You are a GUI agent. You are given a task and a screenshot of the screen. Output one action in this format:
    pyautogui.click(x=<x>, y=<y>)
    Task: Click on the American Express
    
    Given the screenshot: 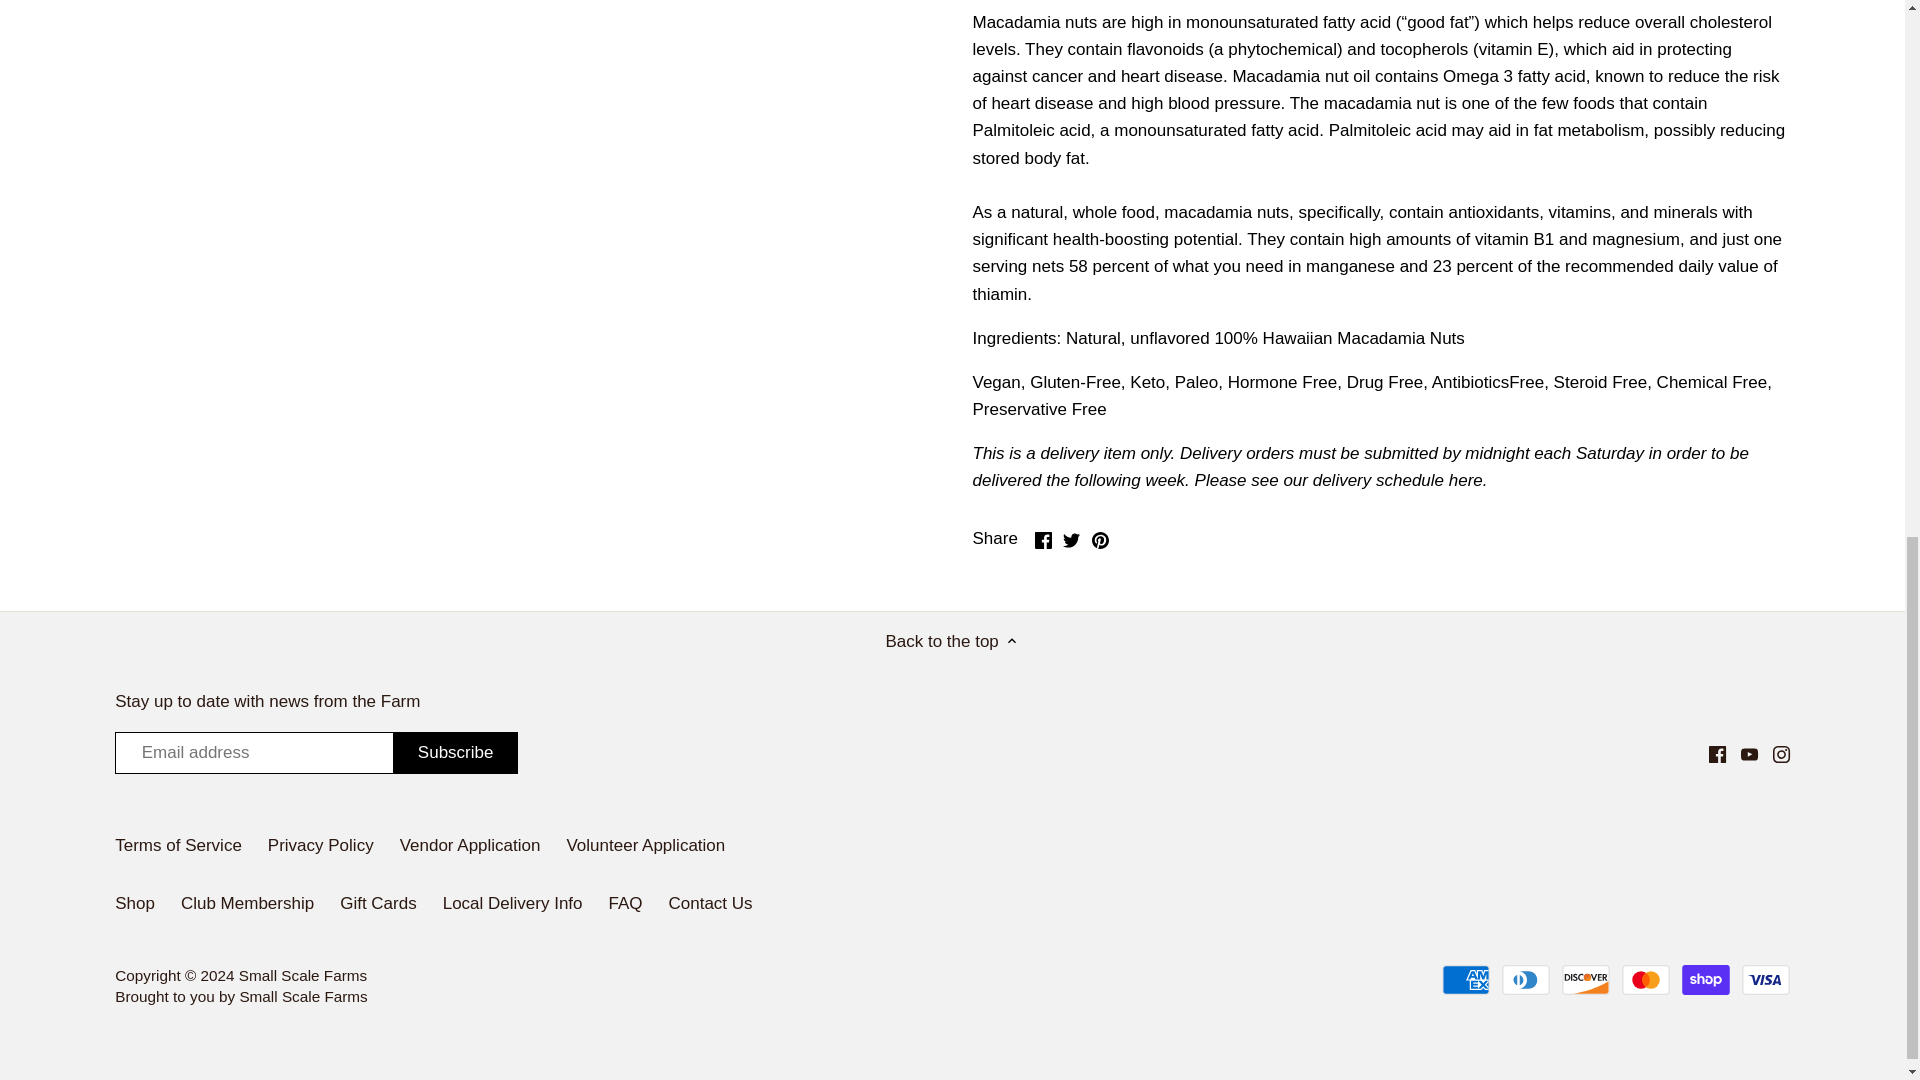 What is the action you would take?
    pyautogui.click(x=1465, y=980)
    